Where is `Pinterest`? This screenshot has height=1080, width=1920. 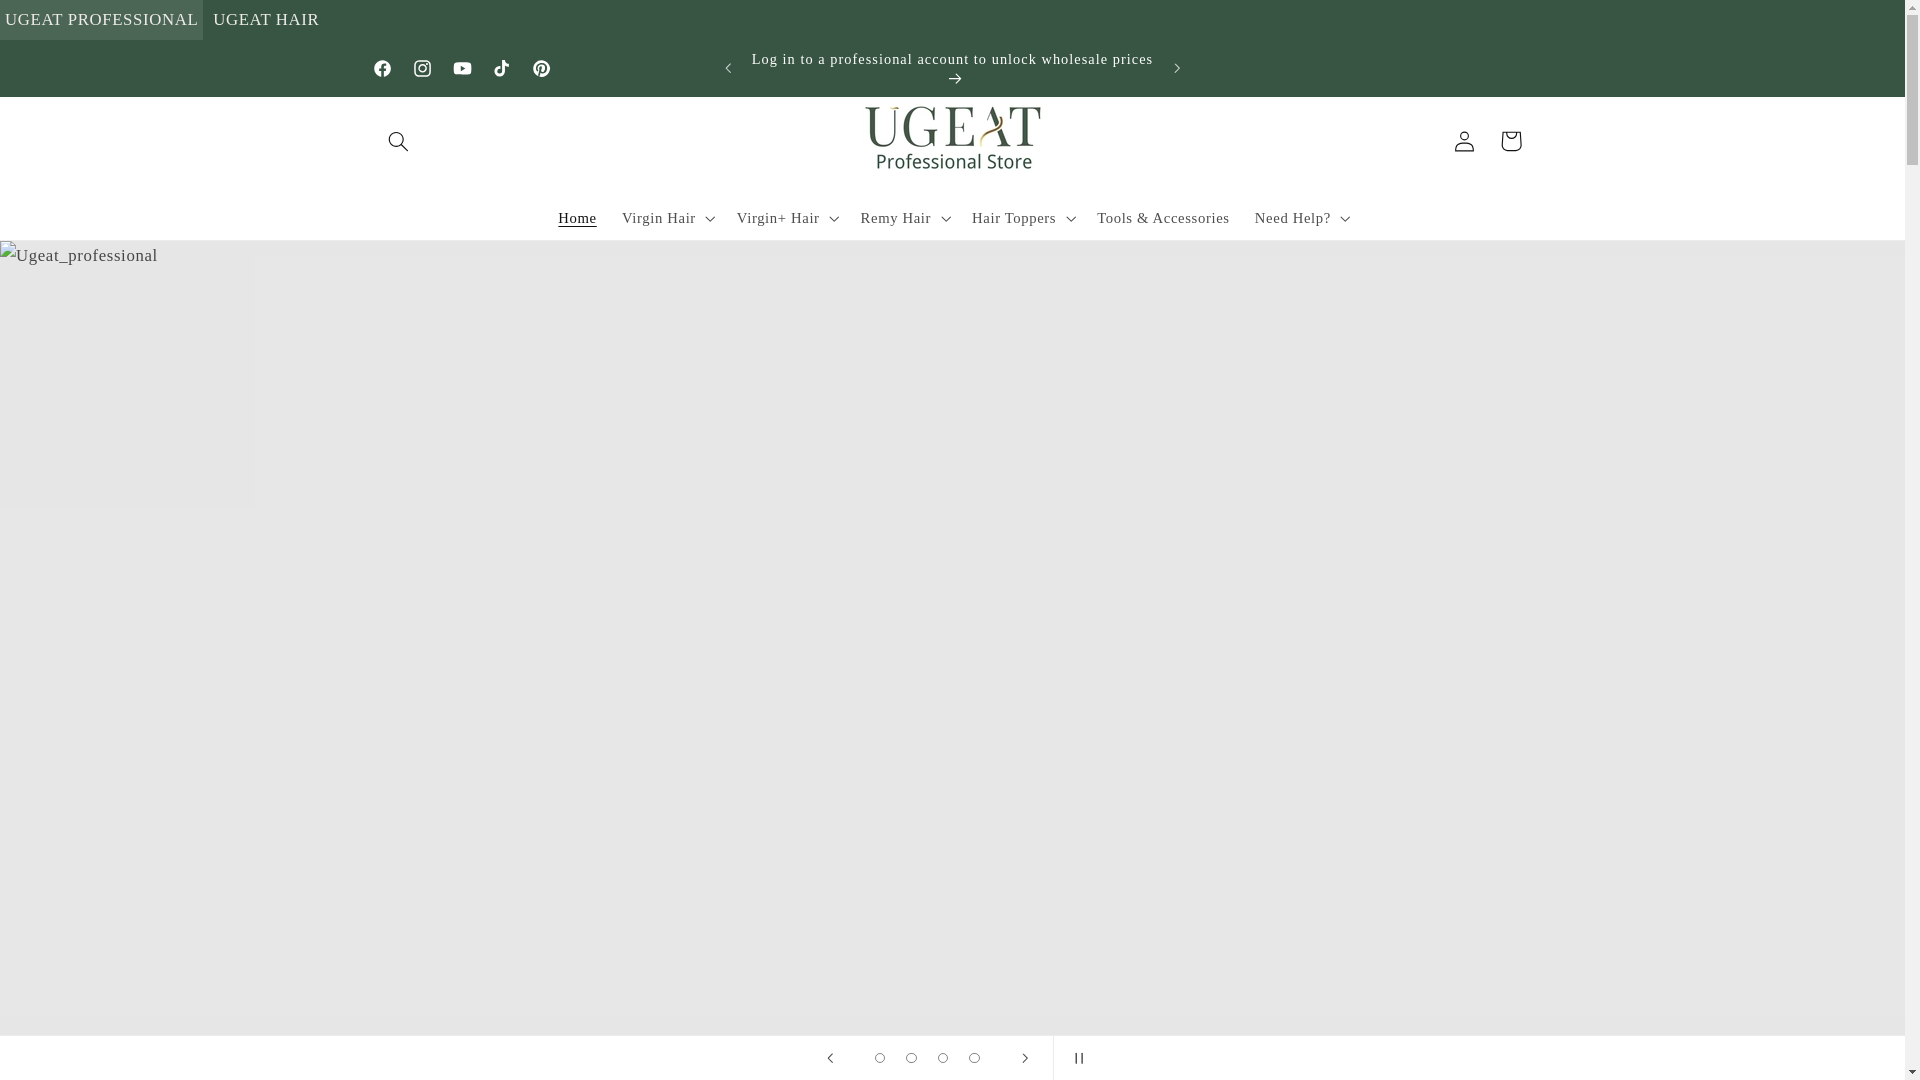
Pinterest is located at coordinates (542, 68).